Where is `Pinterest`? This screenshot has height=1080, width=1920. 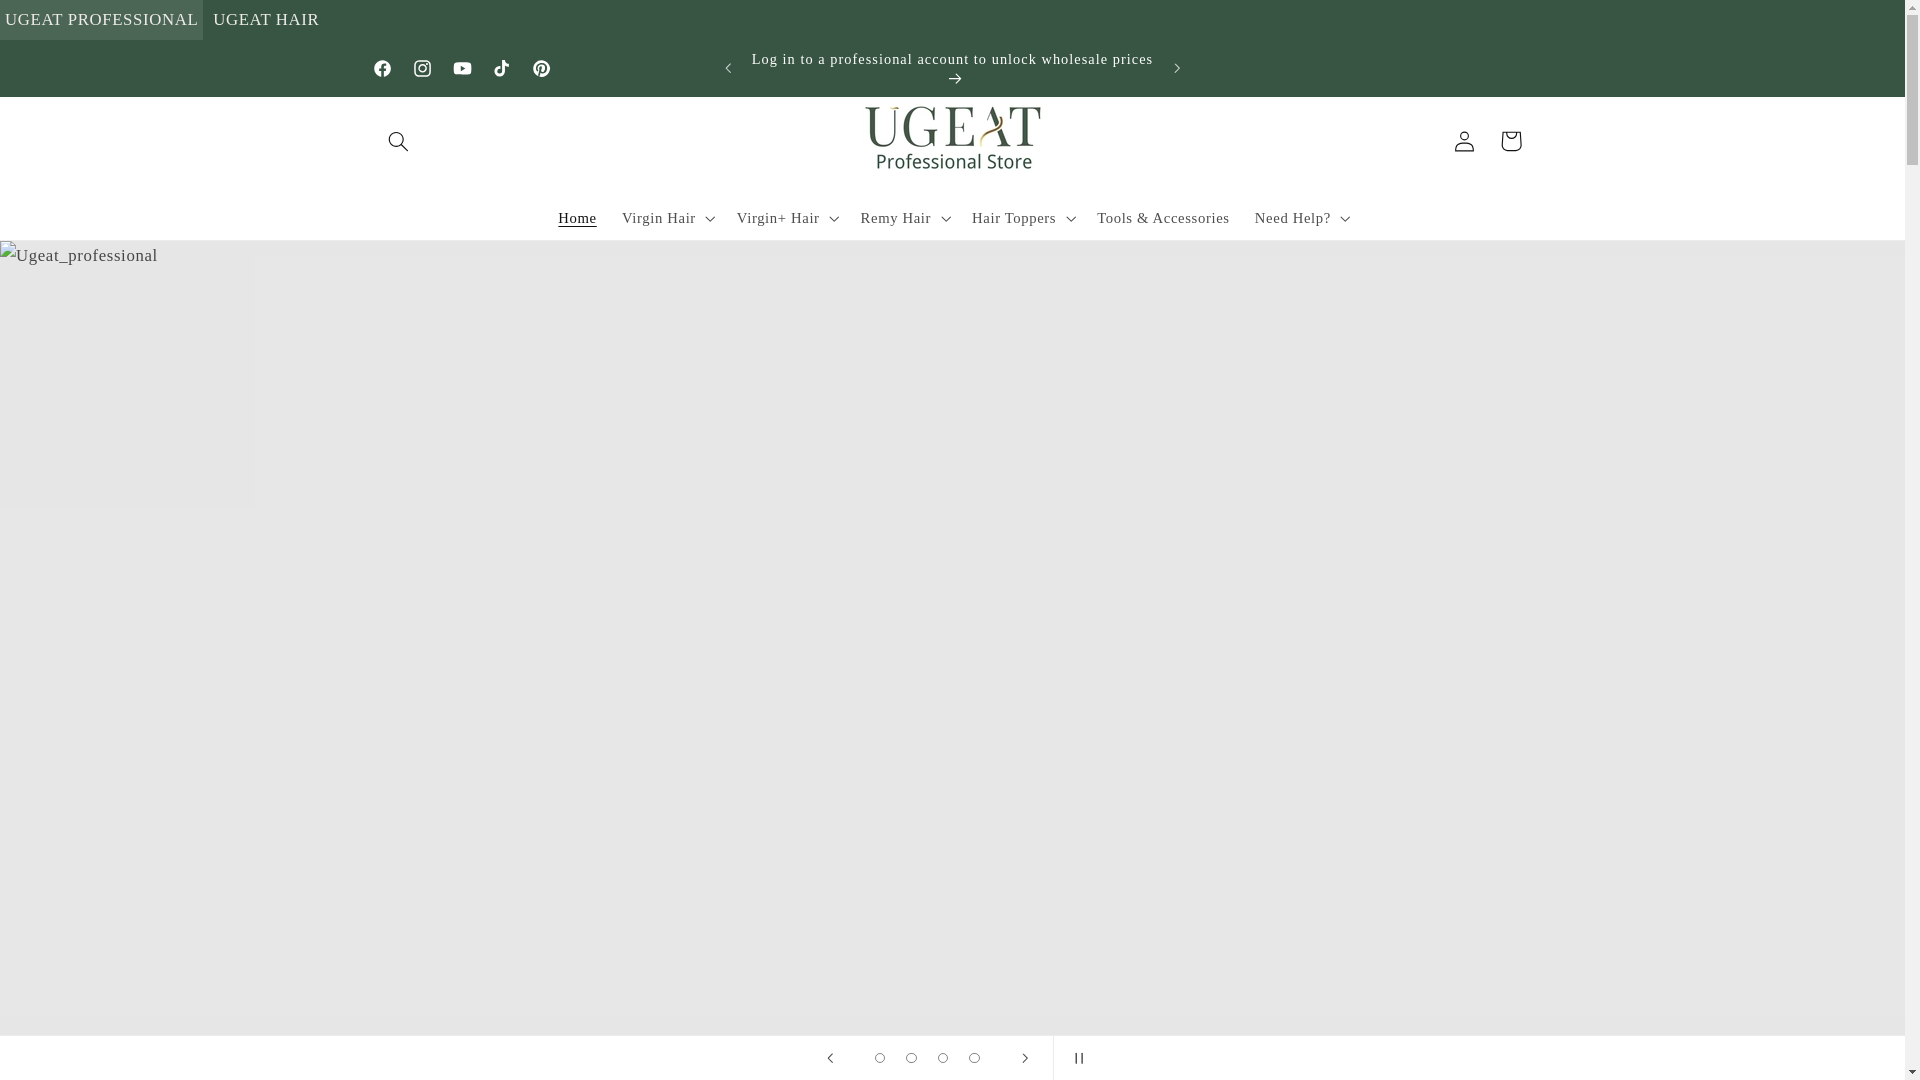
Pinterest is located at coordinates (542, 68).